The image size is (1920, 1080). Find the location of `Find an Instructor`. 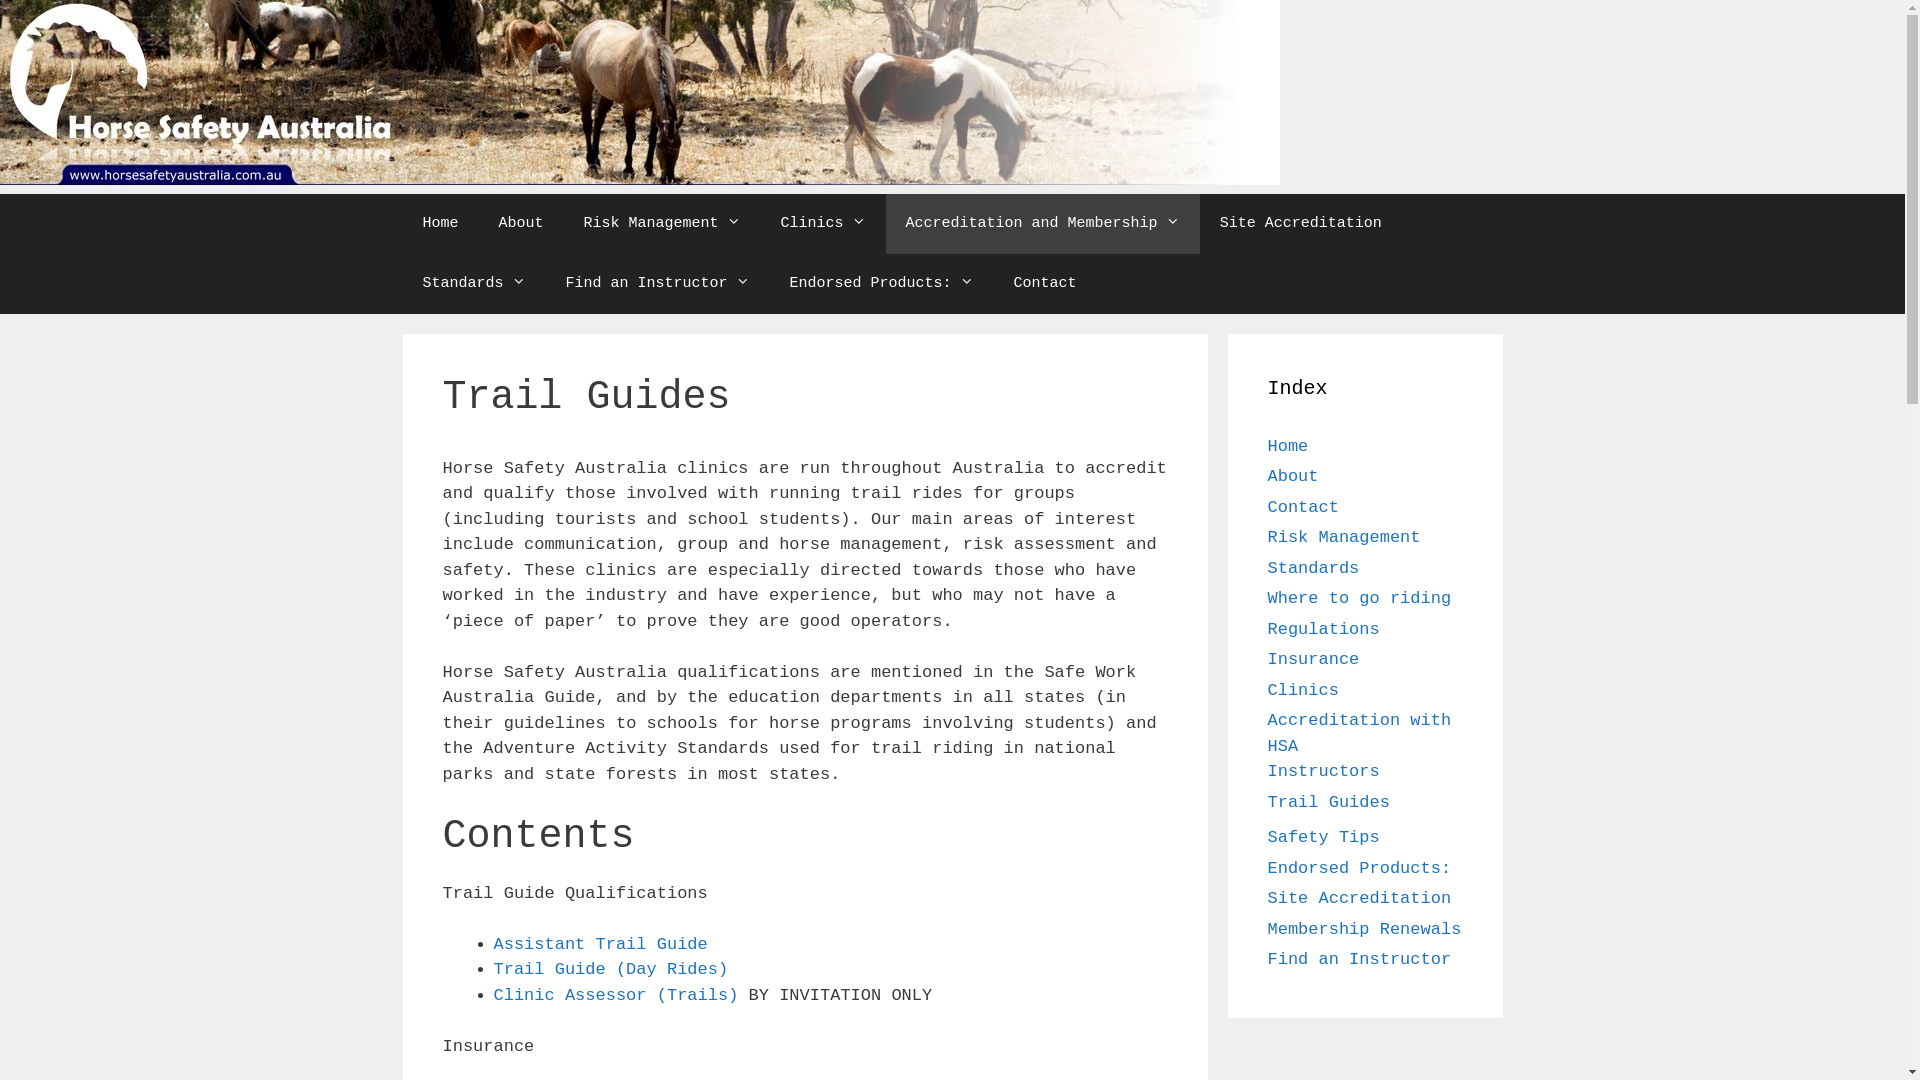

Find an Instructor is located at coordinates (1360, 960).